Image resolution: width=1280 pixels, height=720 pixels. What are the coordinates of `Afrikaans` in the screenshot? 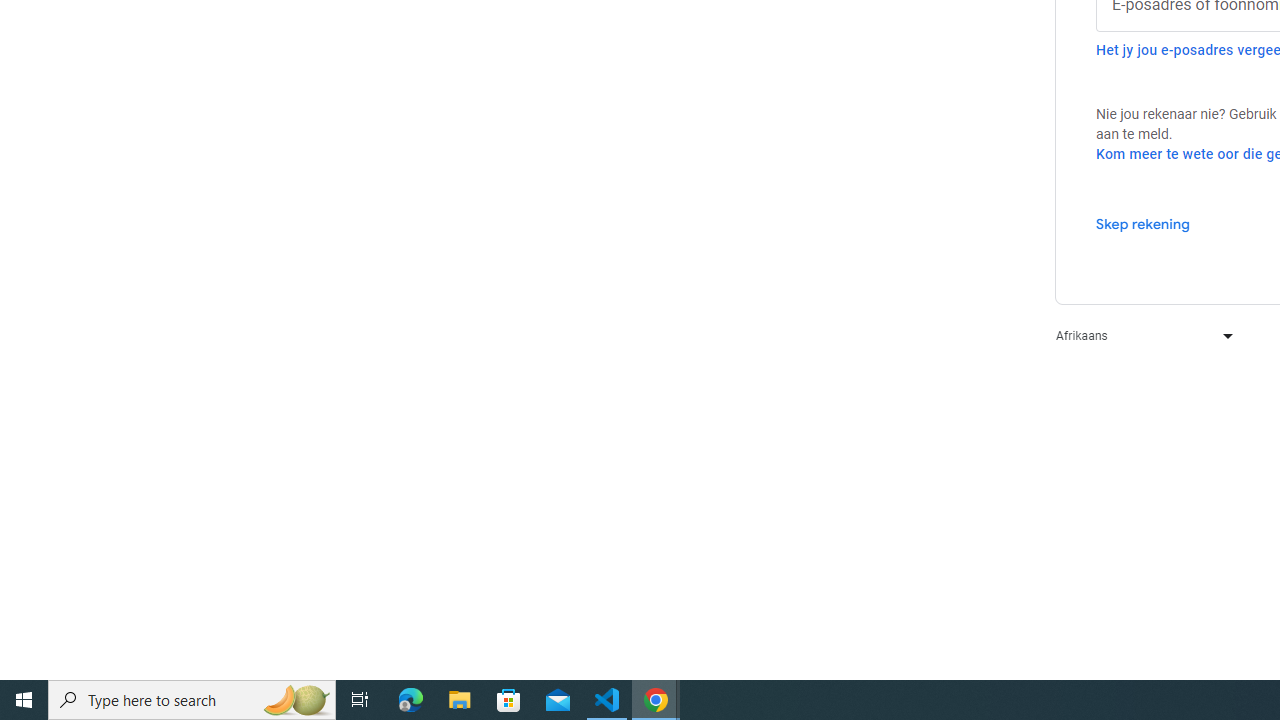 It's located at (1140, 336).